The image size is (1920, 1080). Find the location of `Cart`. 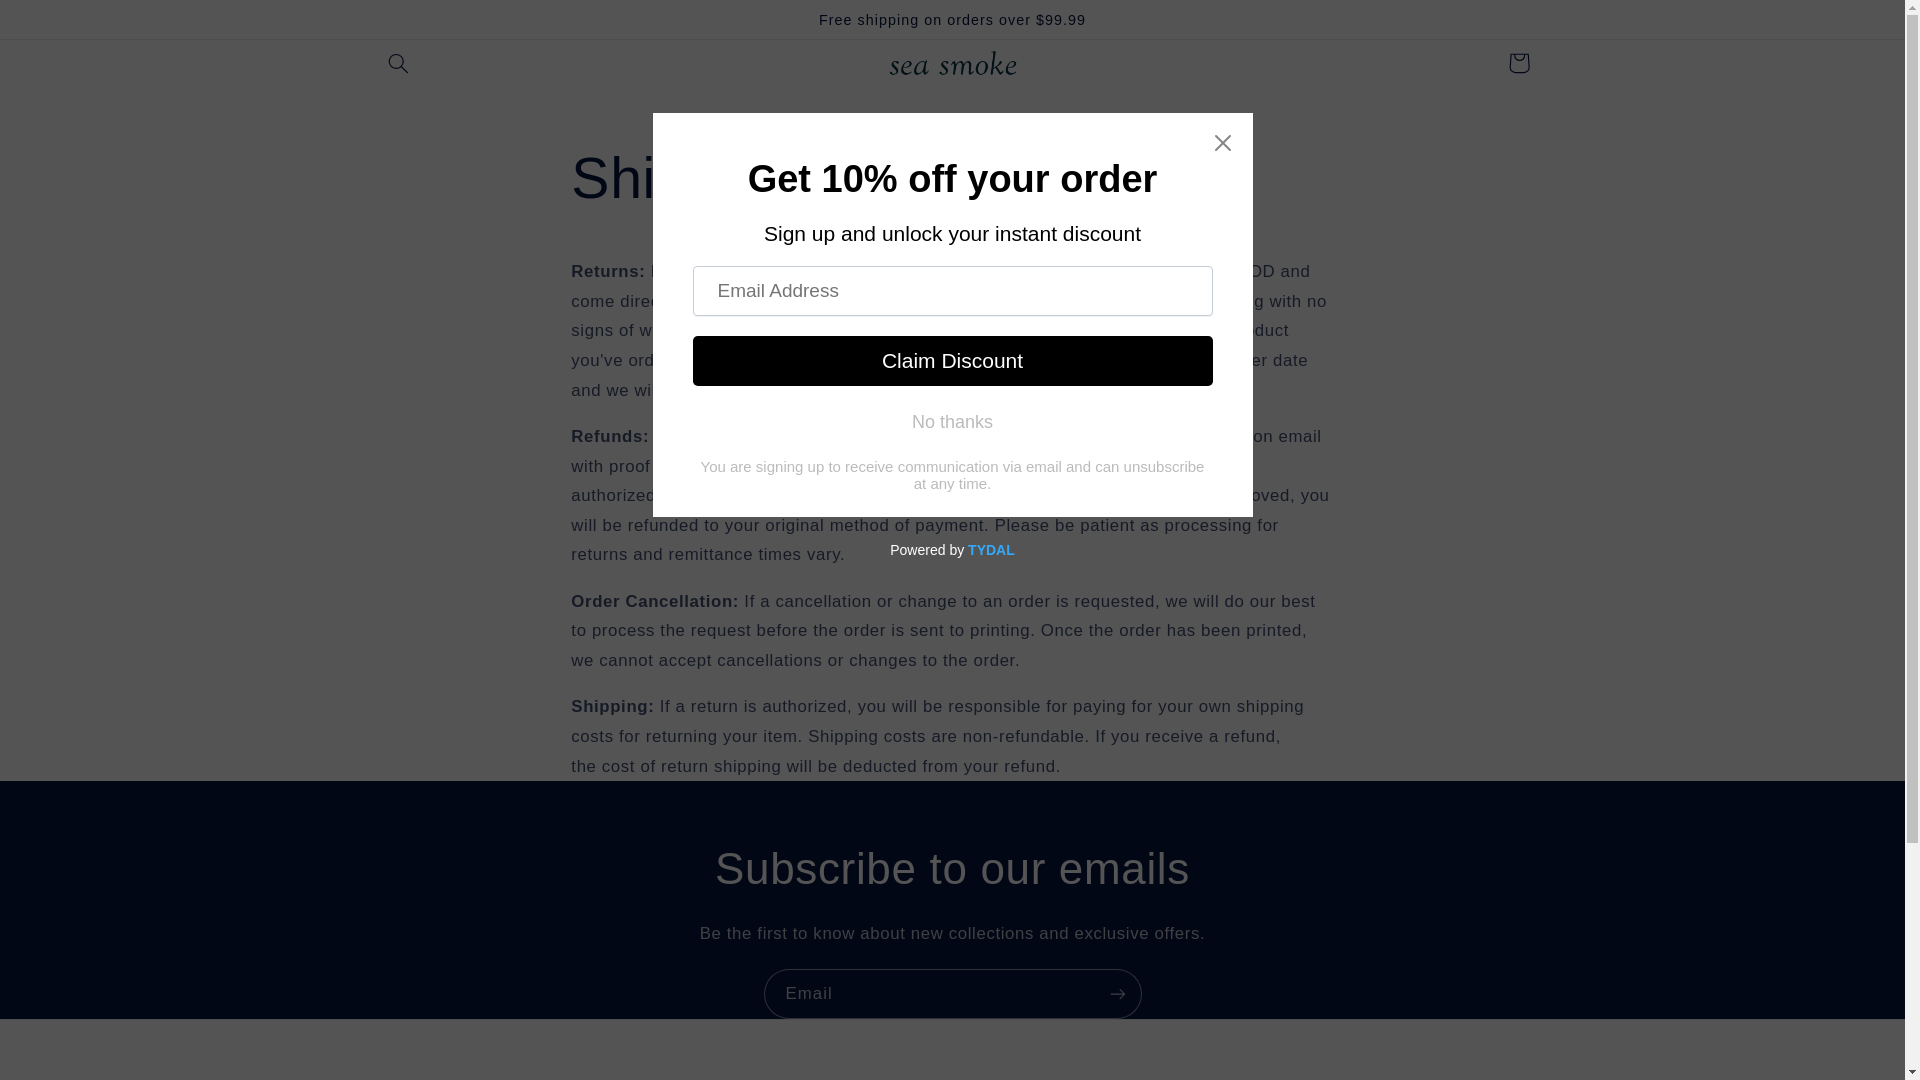

Cart is located at coordinates (1518, 62).